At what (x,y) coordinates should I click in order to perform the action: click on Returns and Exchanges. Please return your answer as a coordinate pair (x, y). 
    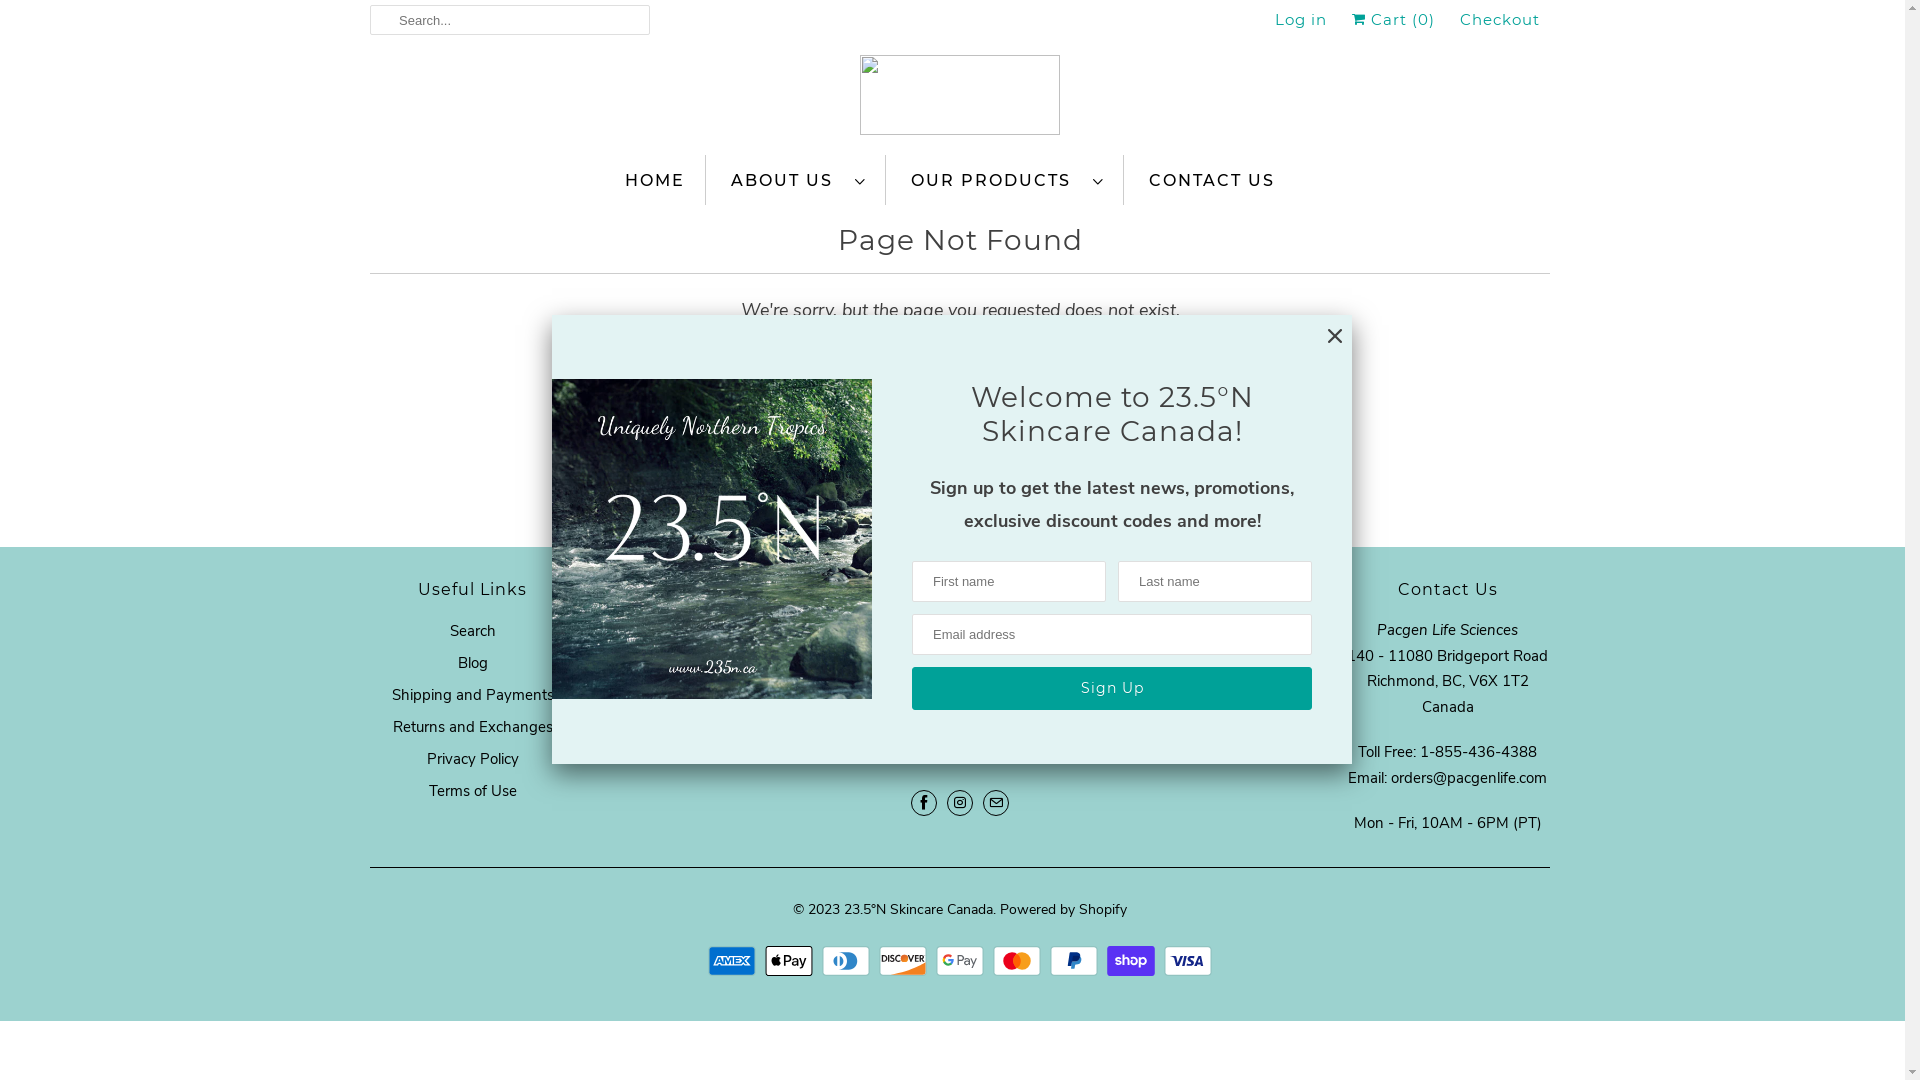
    Looking at the image, I should click on (472, 727).